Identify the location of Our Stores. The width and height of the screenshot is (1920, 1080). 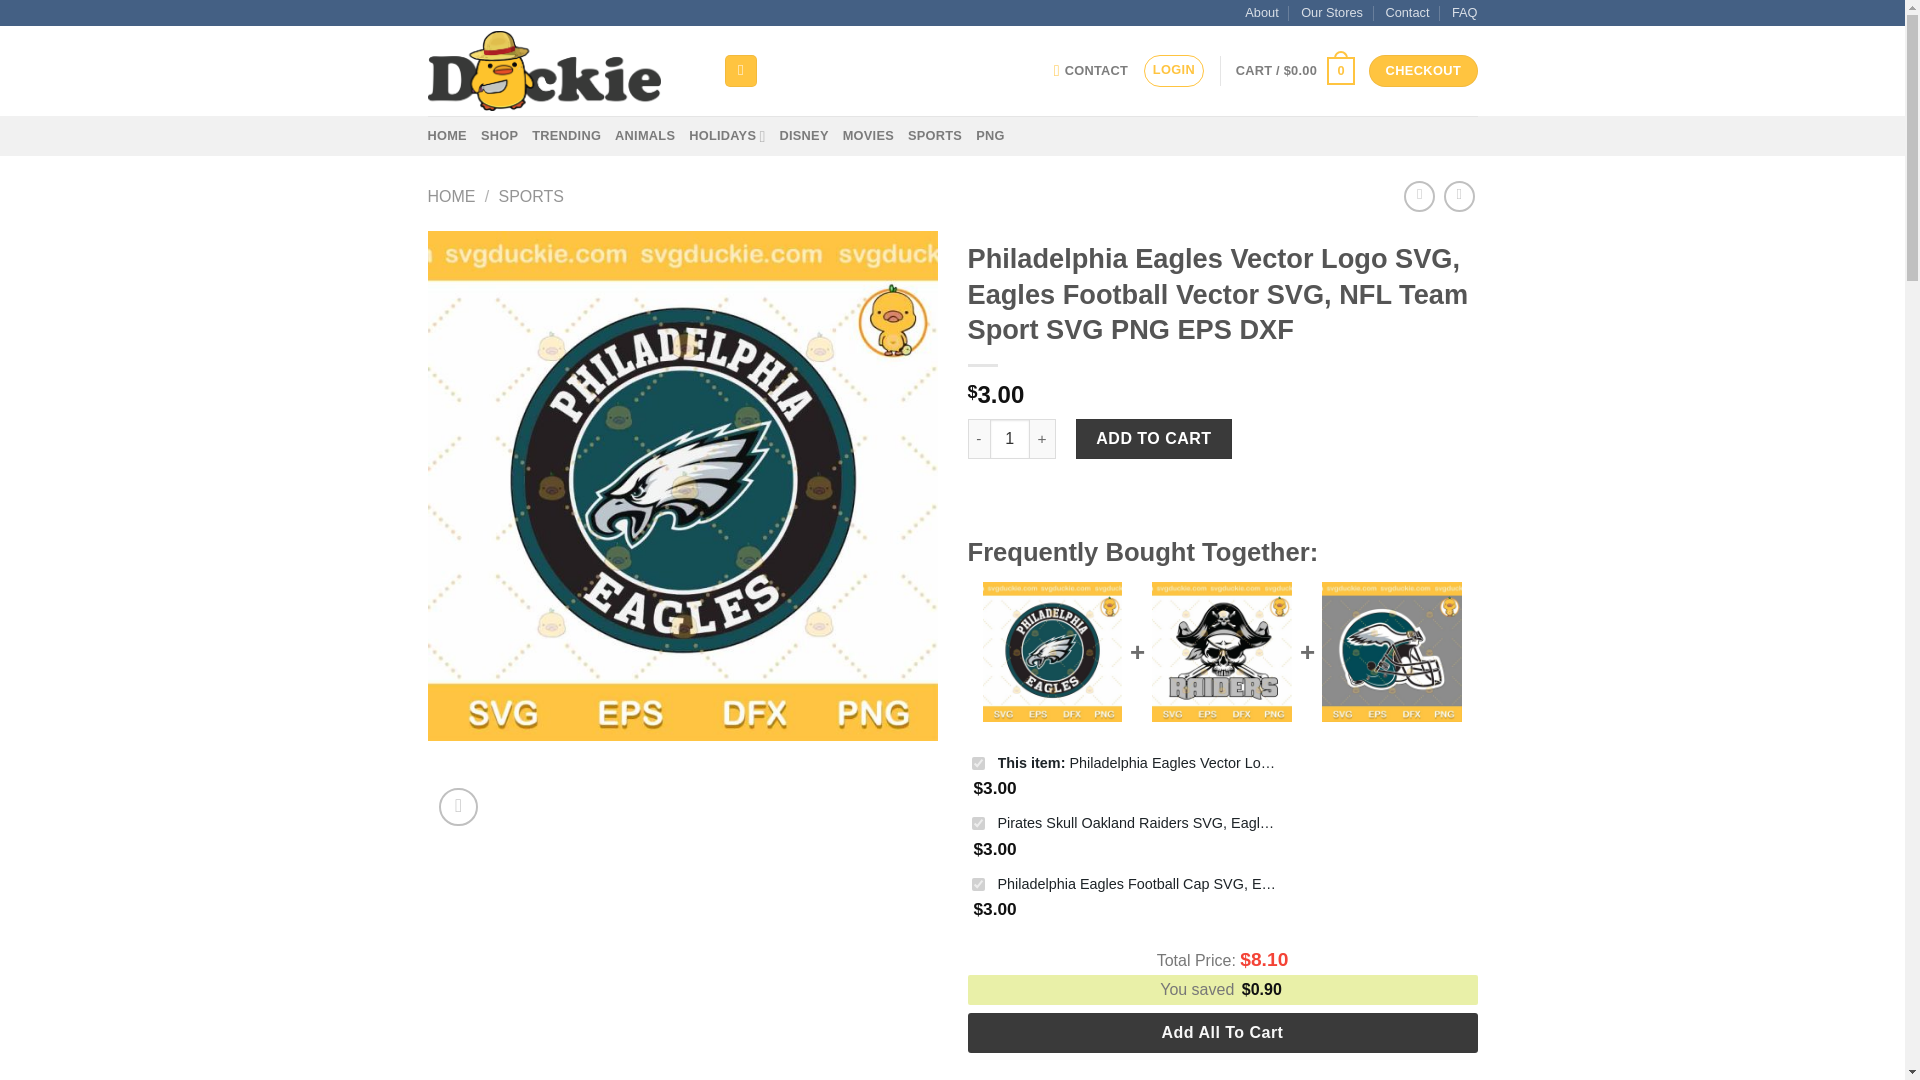
(1332, 12).